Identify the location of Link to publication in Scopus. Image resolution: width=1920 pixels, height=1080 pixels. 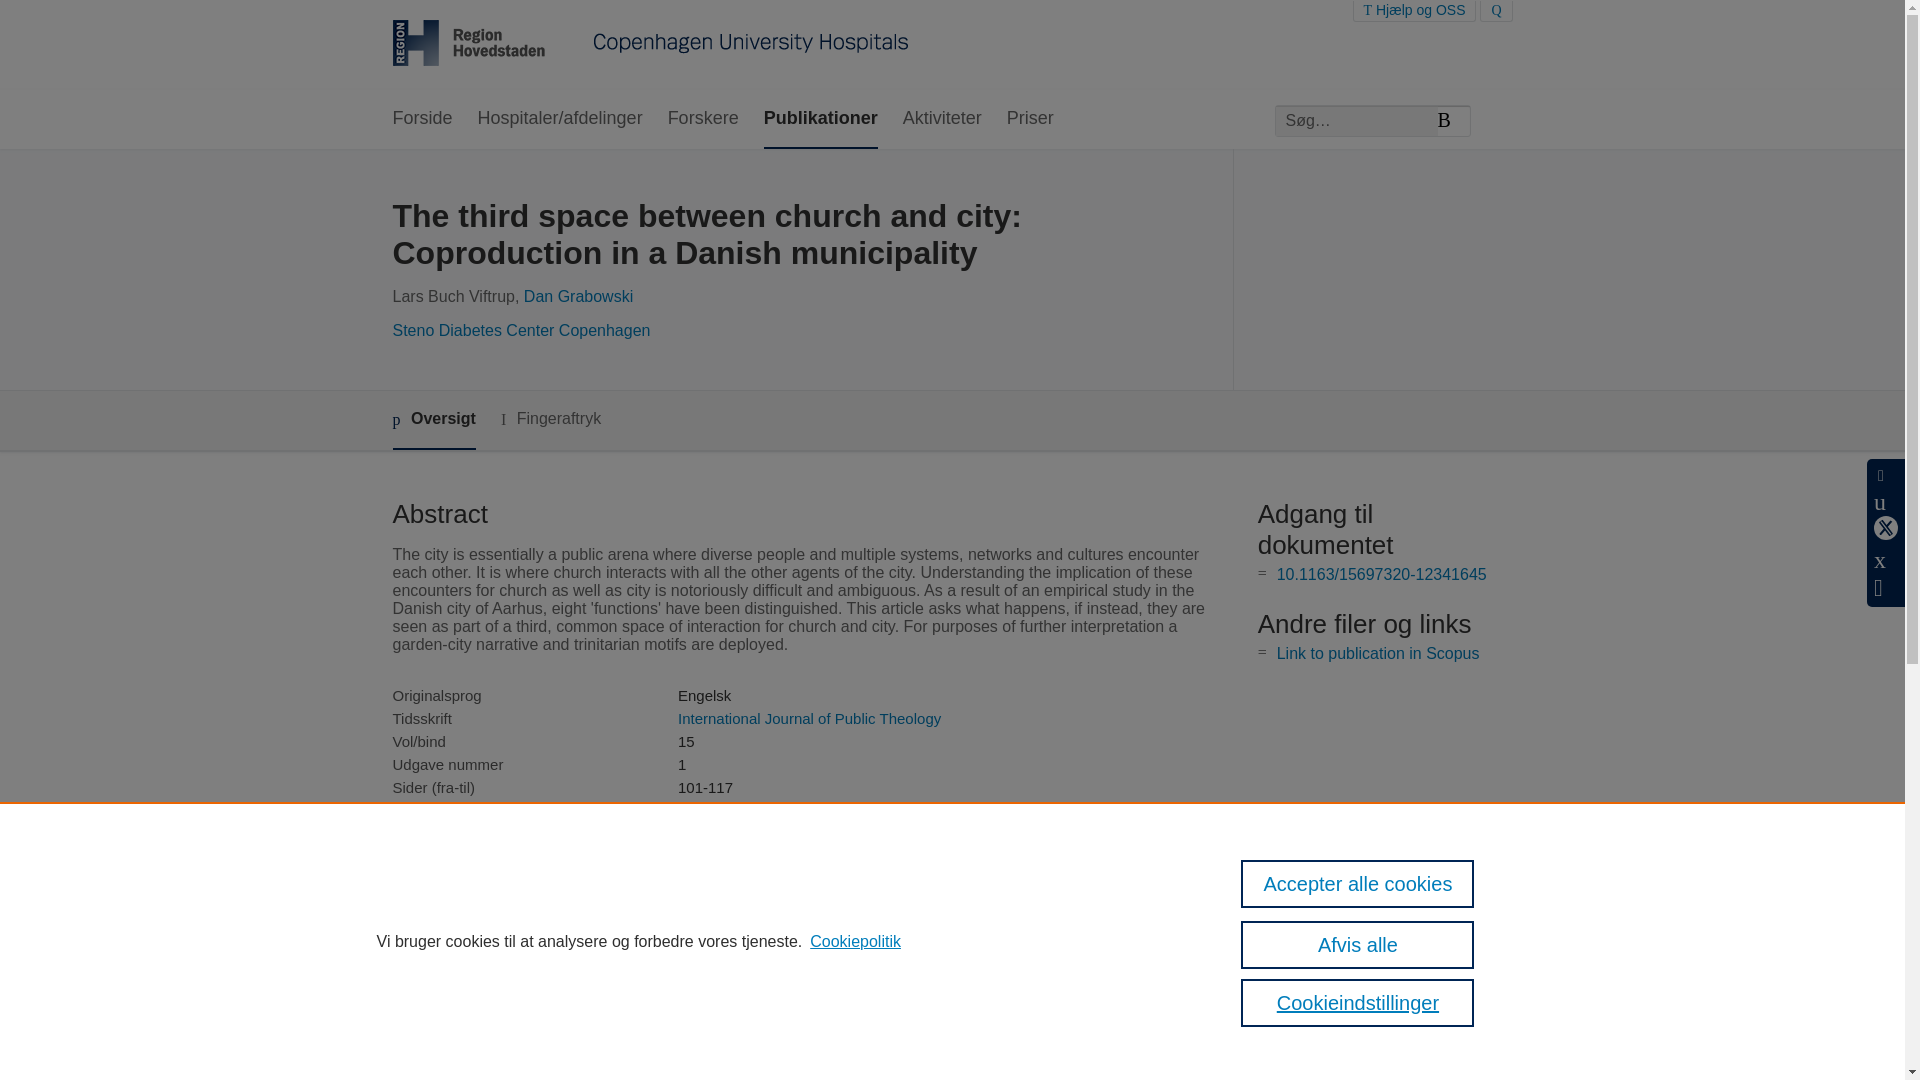
(1378, 653).